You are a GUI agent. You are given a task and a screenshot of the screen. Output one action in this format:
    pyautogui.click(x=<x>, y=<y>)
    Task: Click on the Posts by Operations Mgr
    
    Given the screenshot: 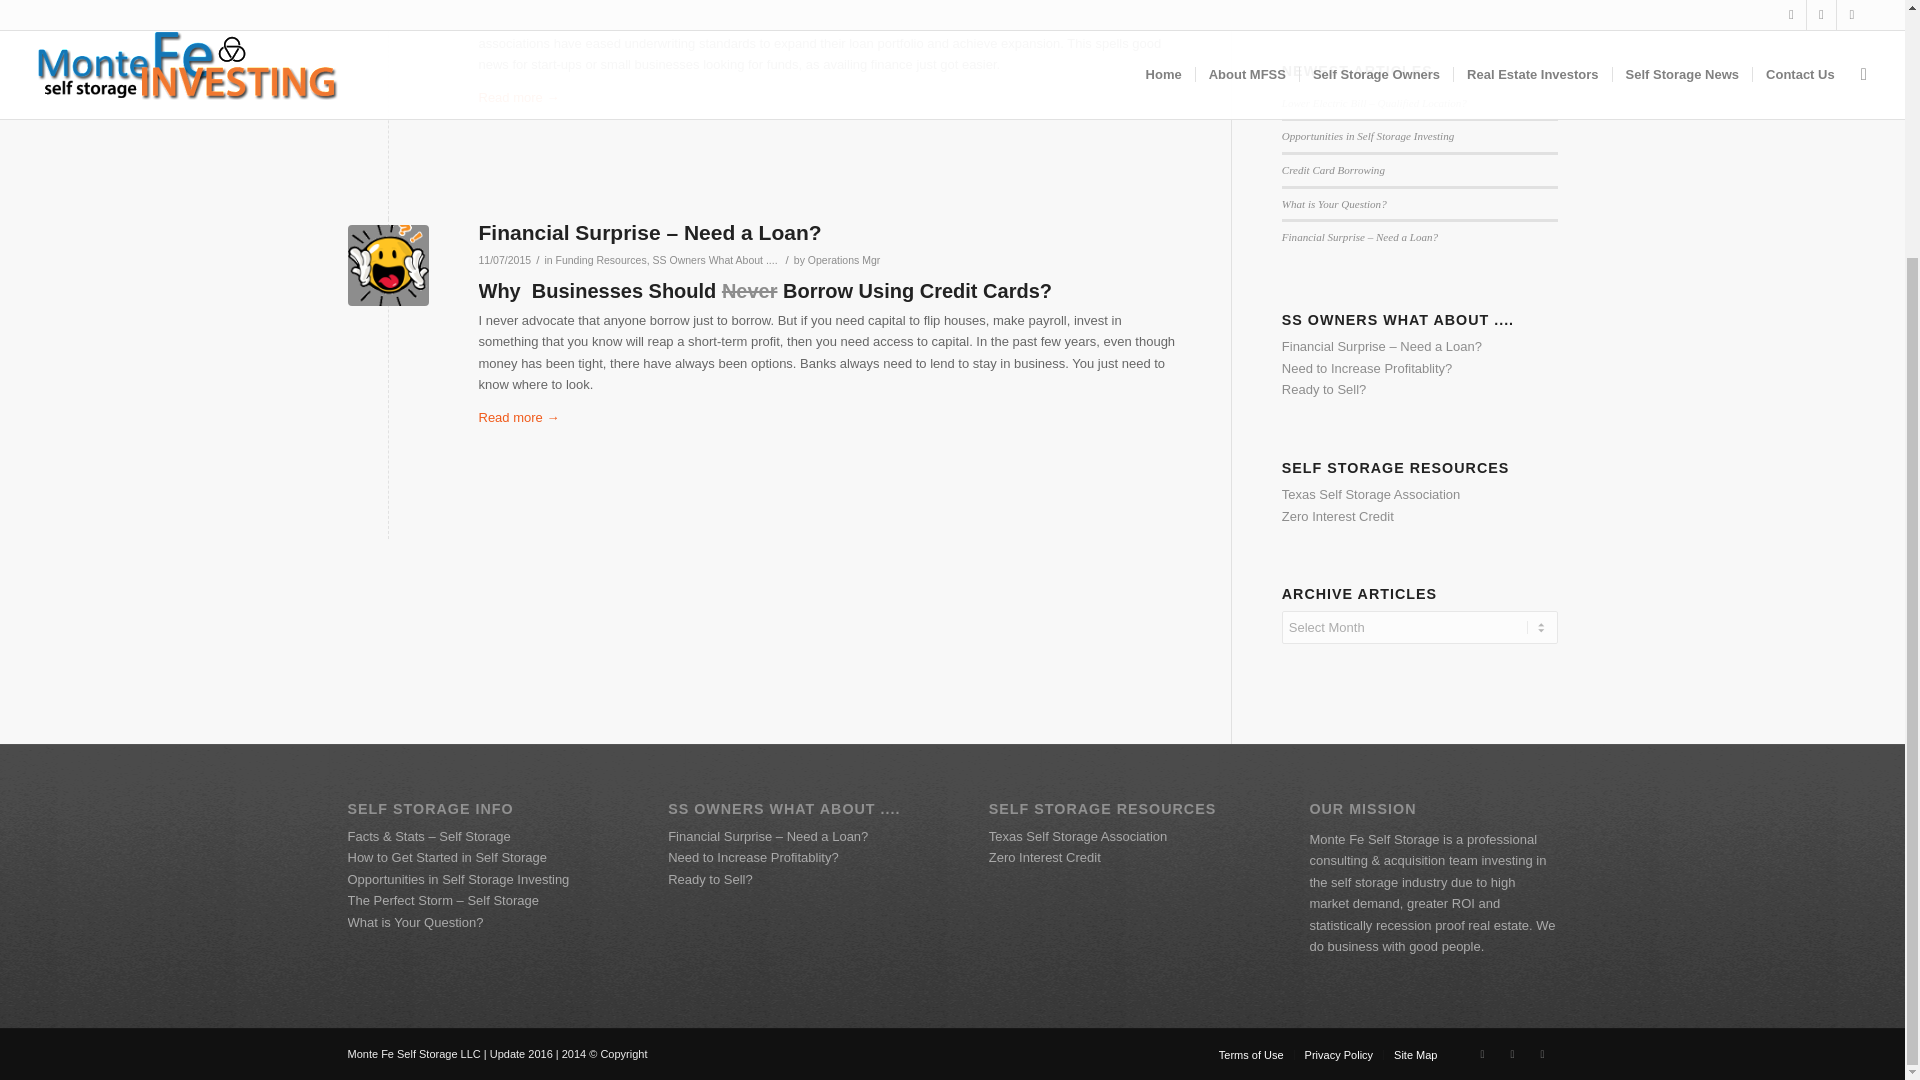 What is the action you would take?
    pyautogui.click(x=844, y=259)
    